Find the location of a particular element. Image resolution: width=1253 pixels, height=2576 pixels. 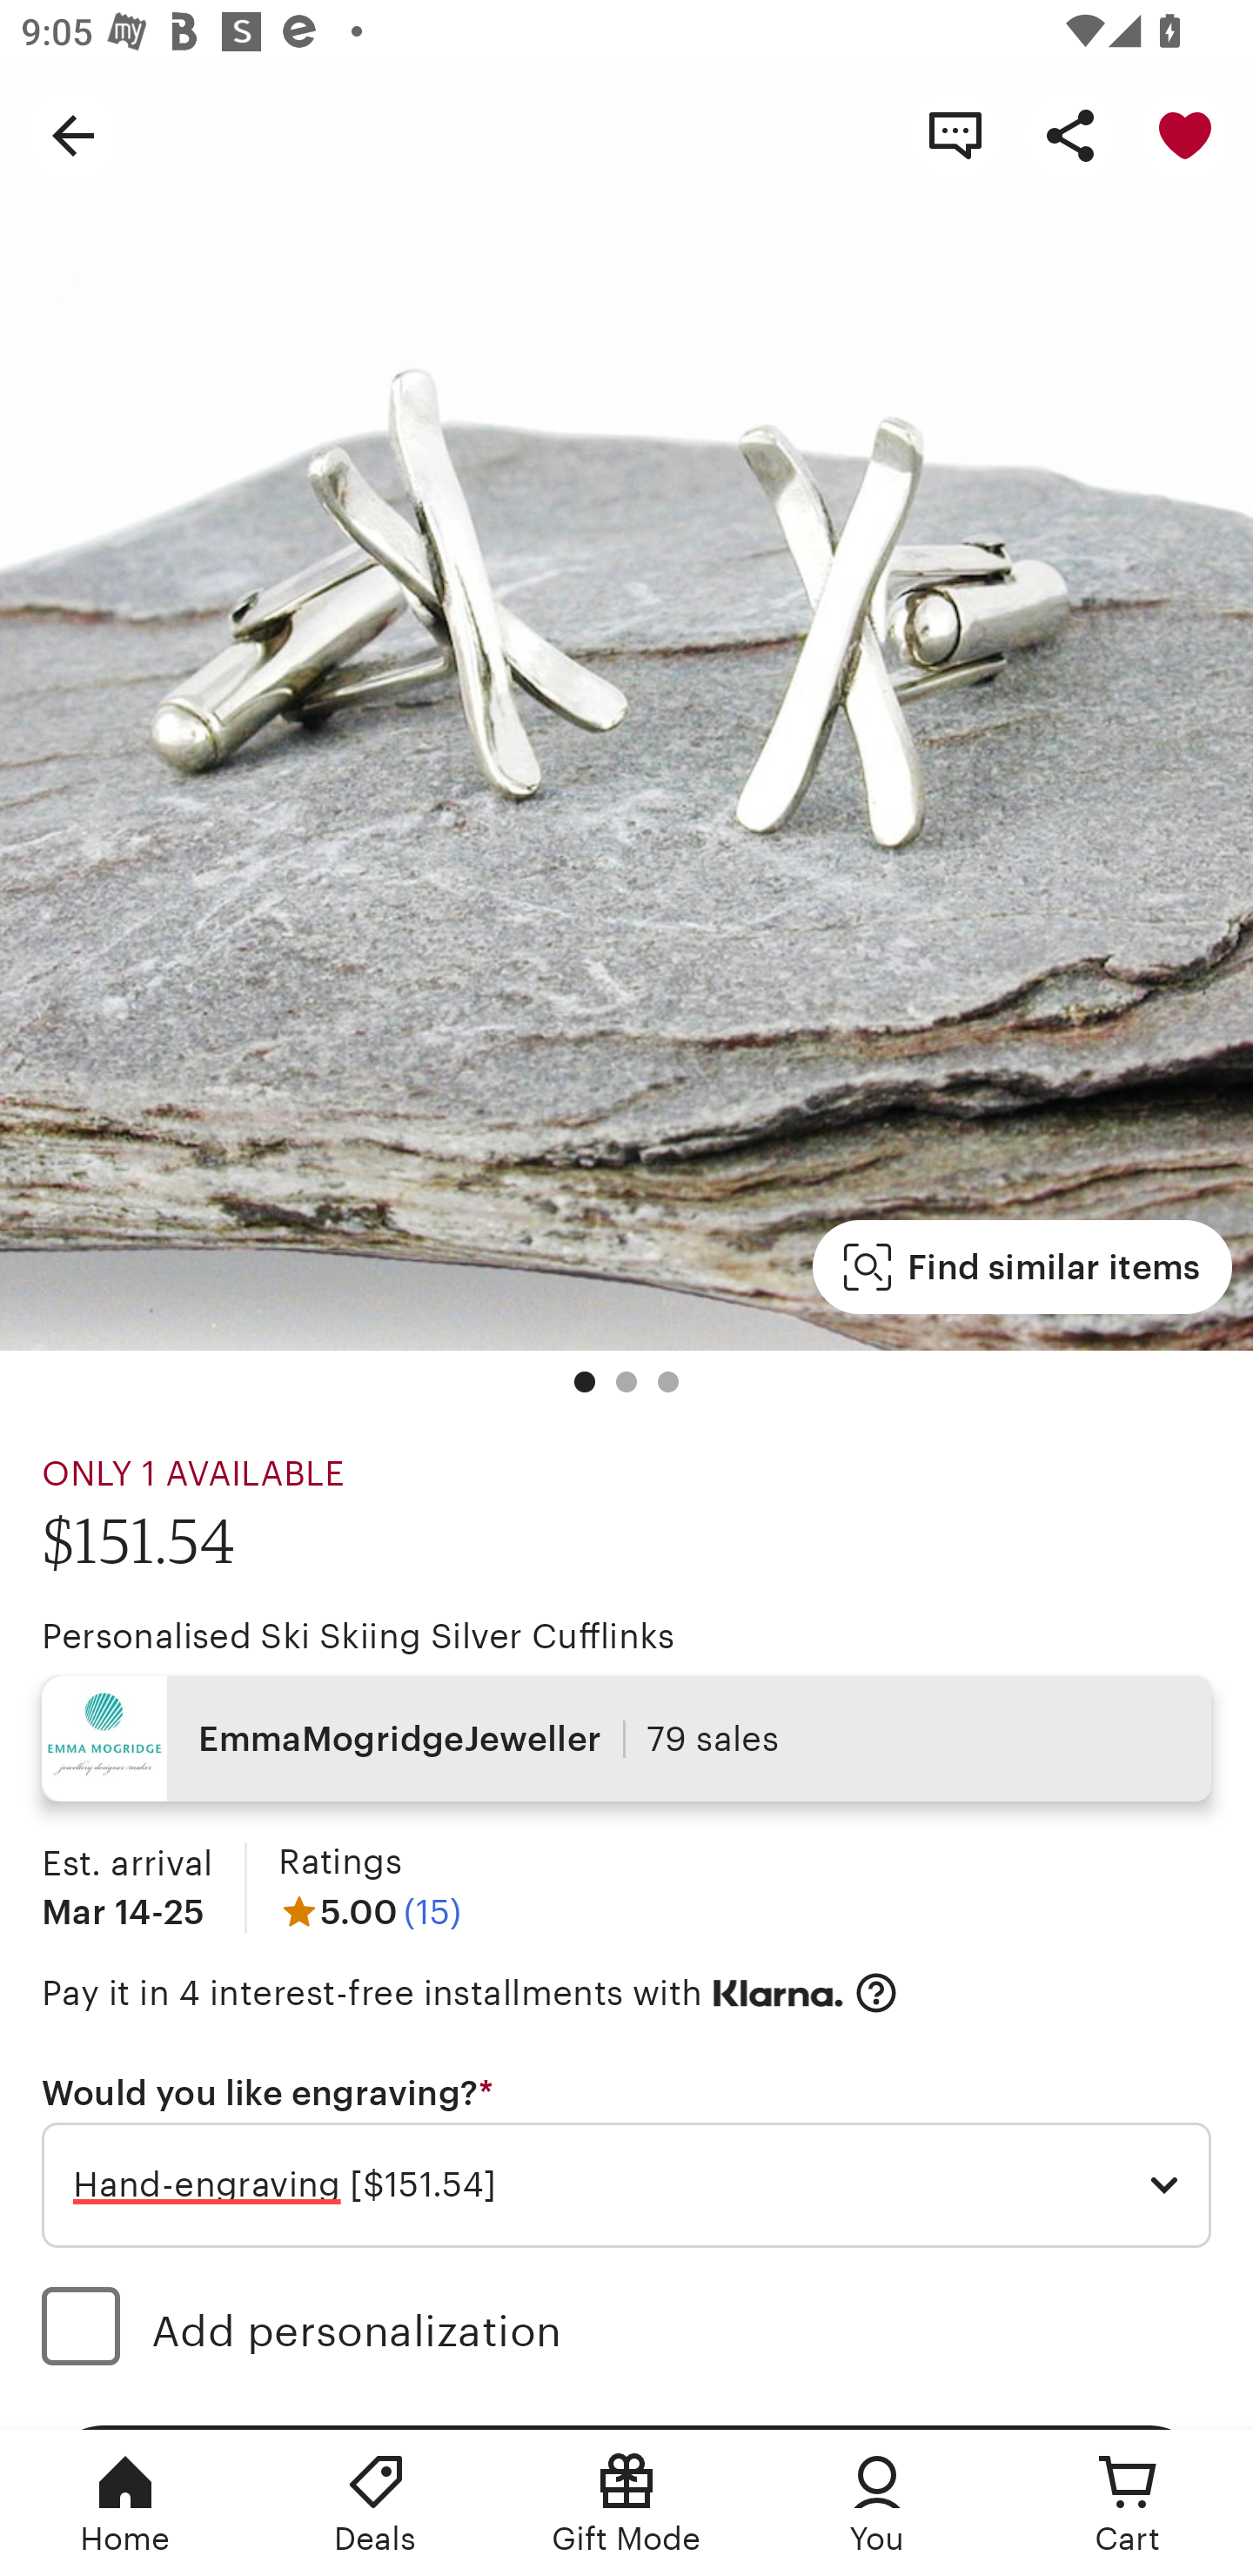

Add personalization (optional) Add personalization is located at coordinates (626, 2331).